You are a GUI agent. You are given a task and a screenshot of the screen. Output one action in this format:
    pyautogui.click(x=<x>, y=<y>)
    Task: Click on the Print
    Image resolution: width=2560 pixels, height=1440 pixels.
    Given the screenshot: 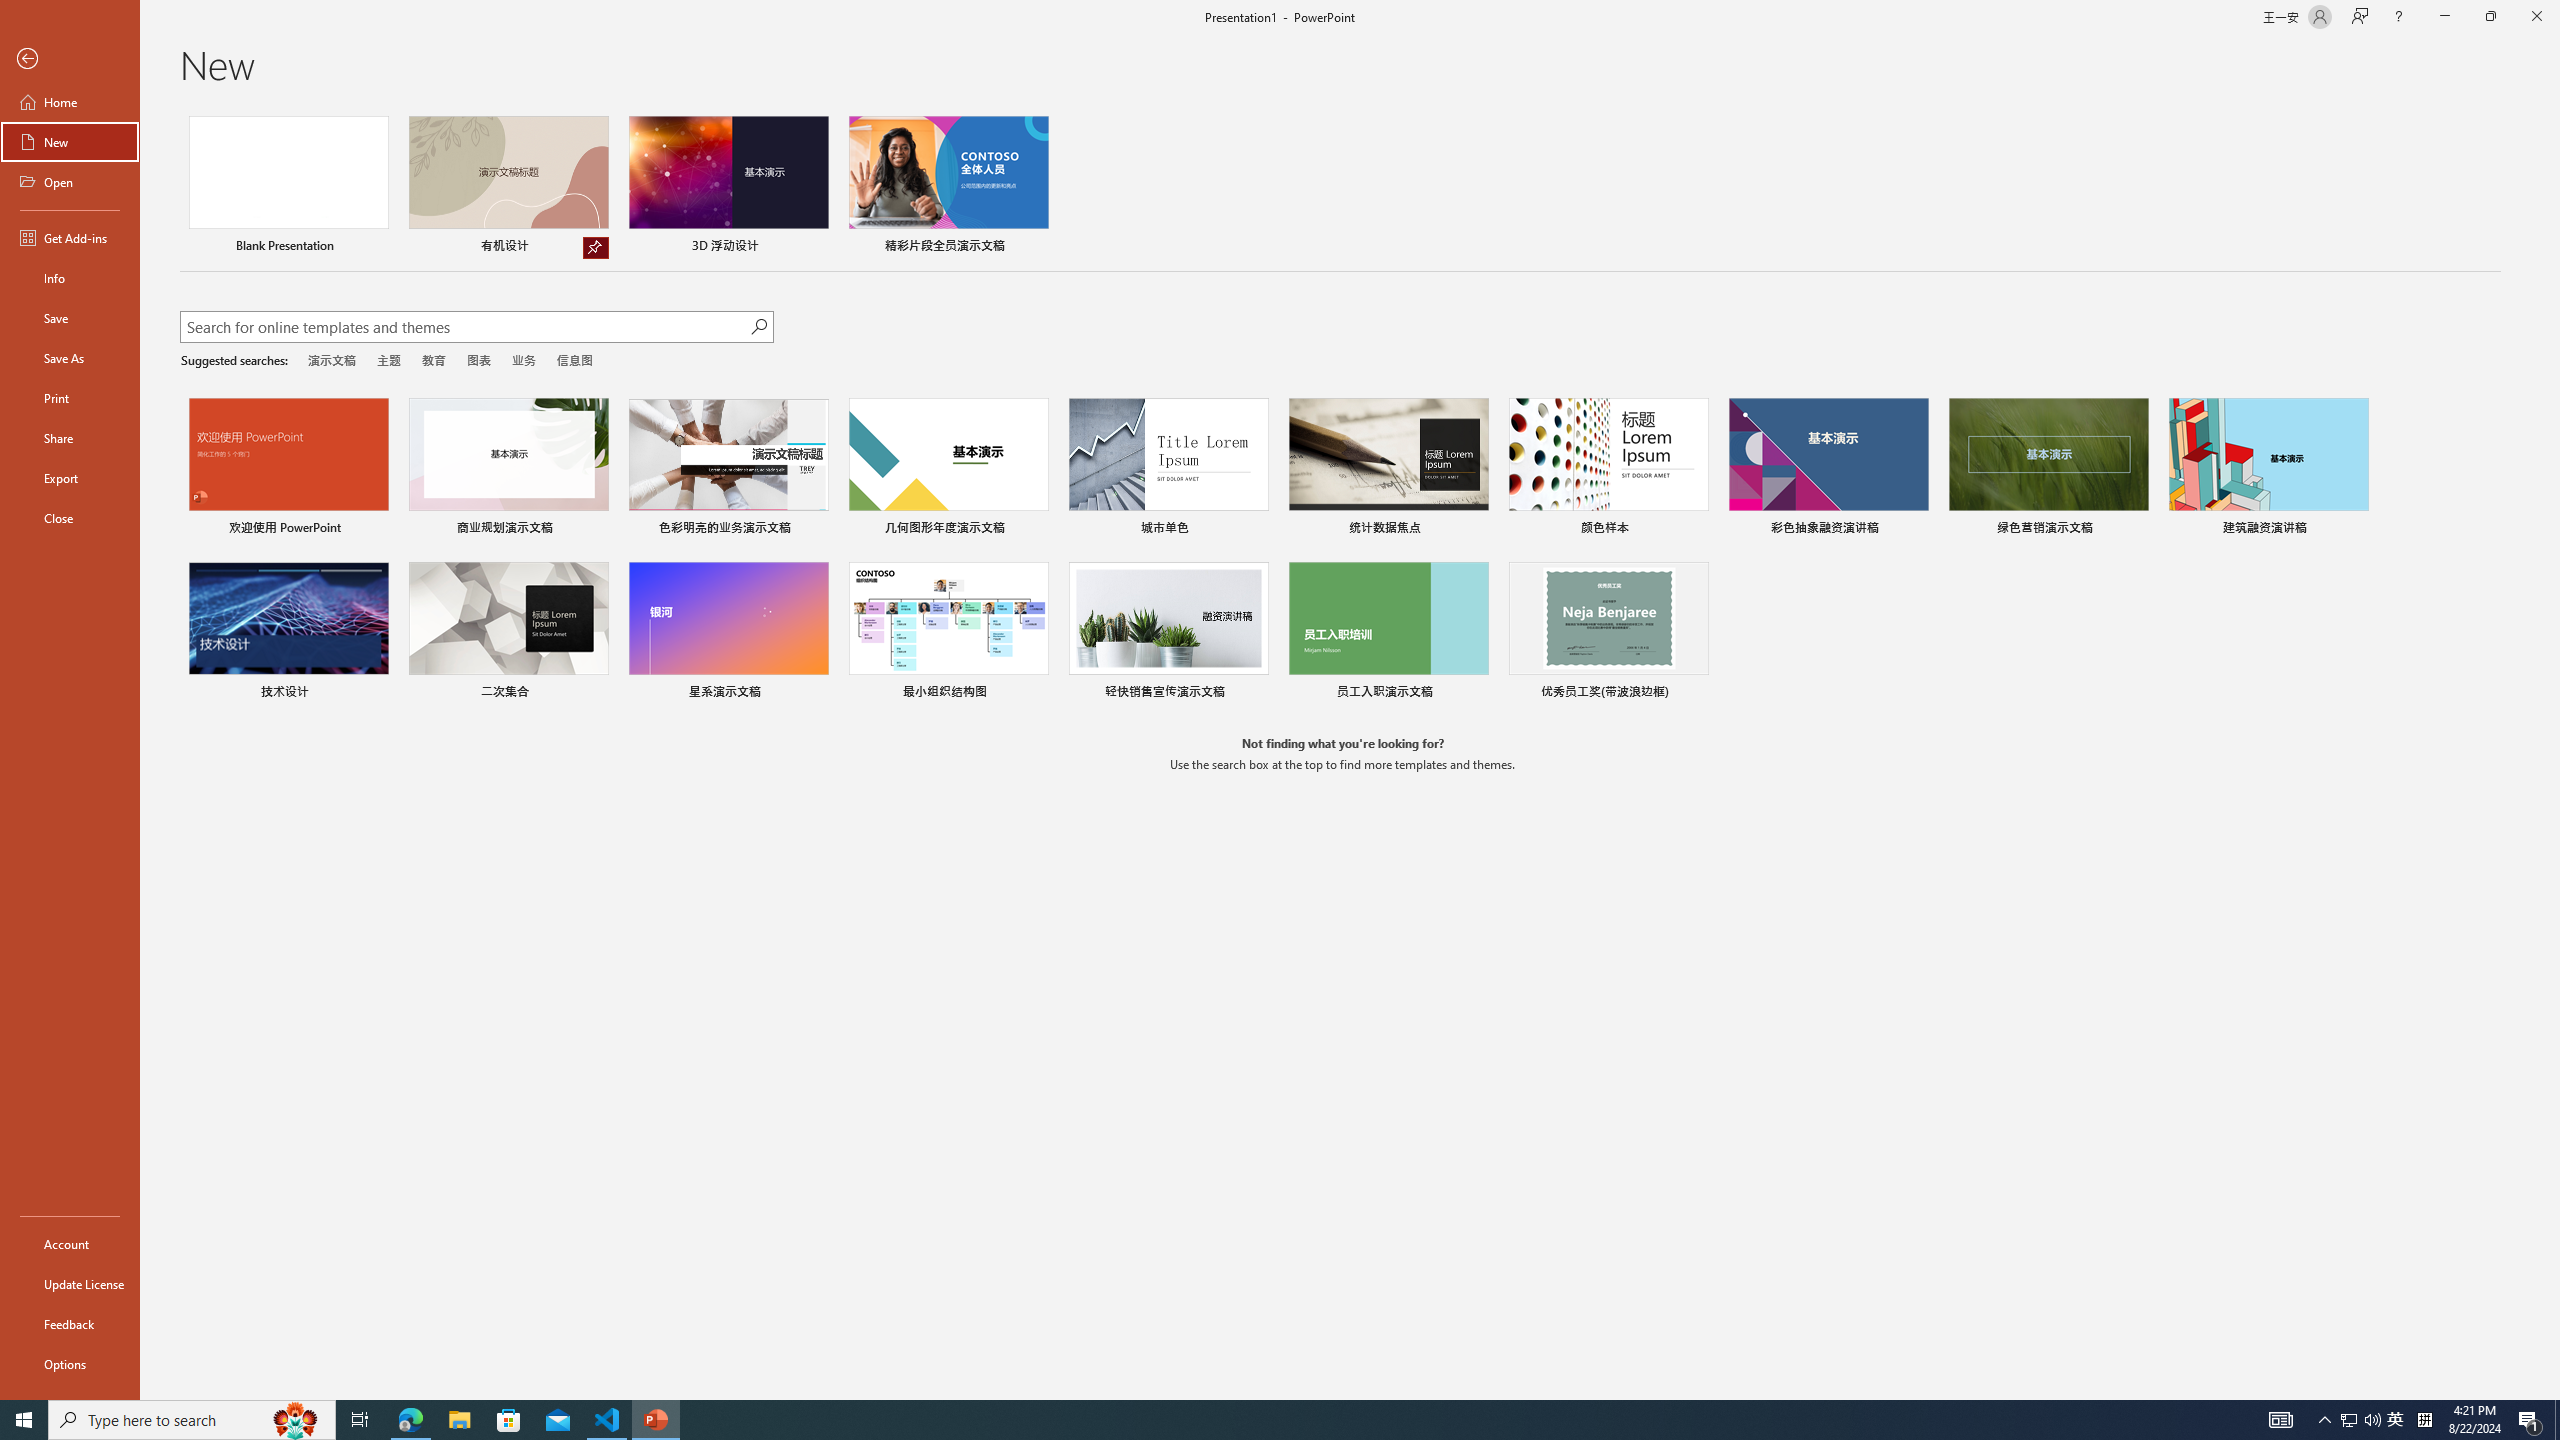 What is the action you would take?
    pyautogui.click(x=70, y=397)
    